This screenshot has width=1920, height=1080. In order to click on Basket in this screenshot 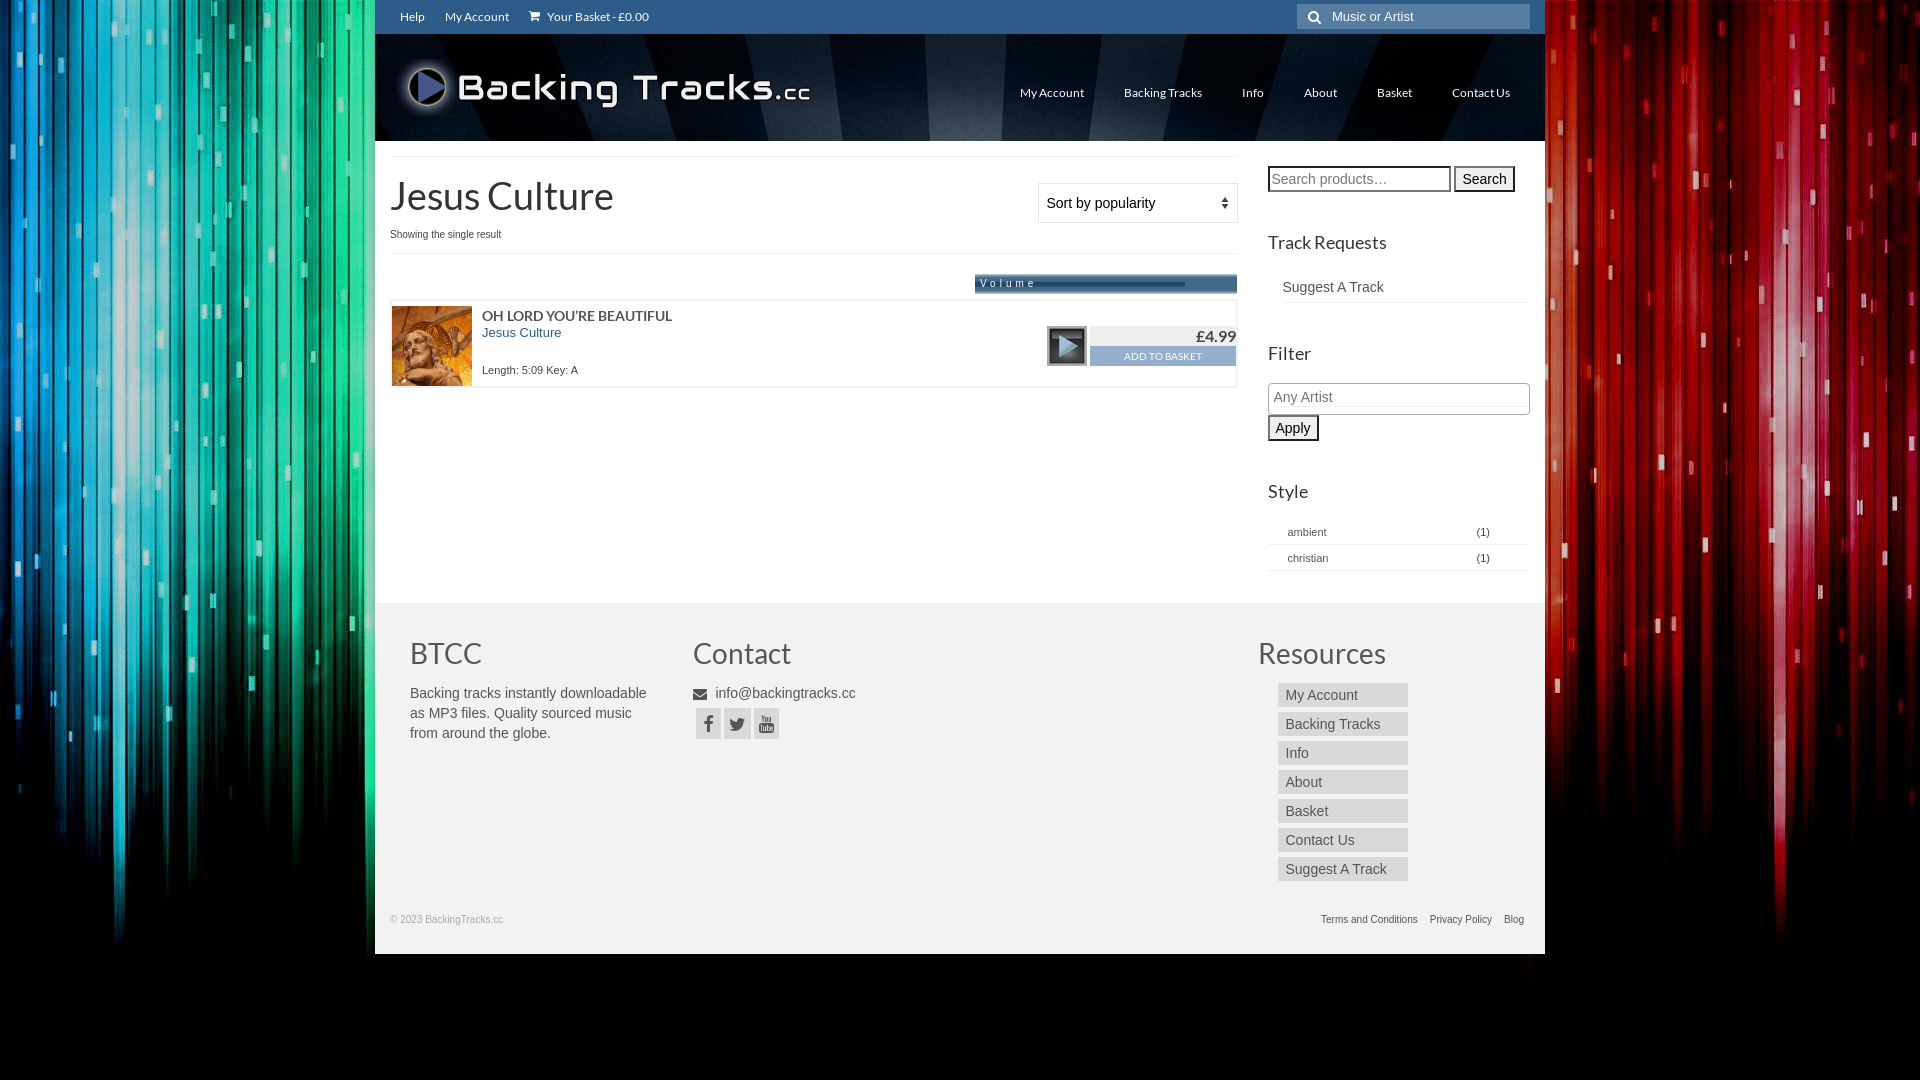, I will do `click(1343, 811)`.